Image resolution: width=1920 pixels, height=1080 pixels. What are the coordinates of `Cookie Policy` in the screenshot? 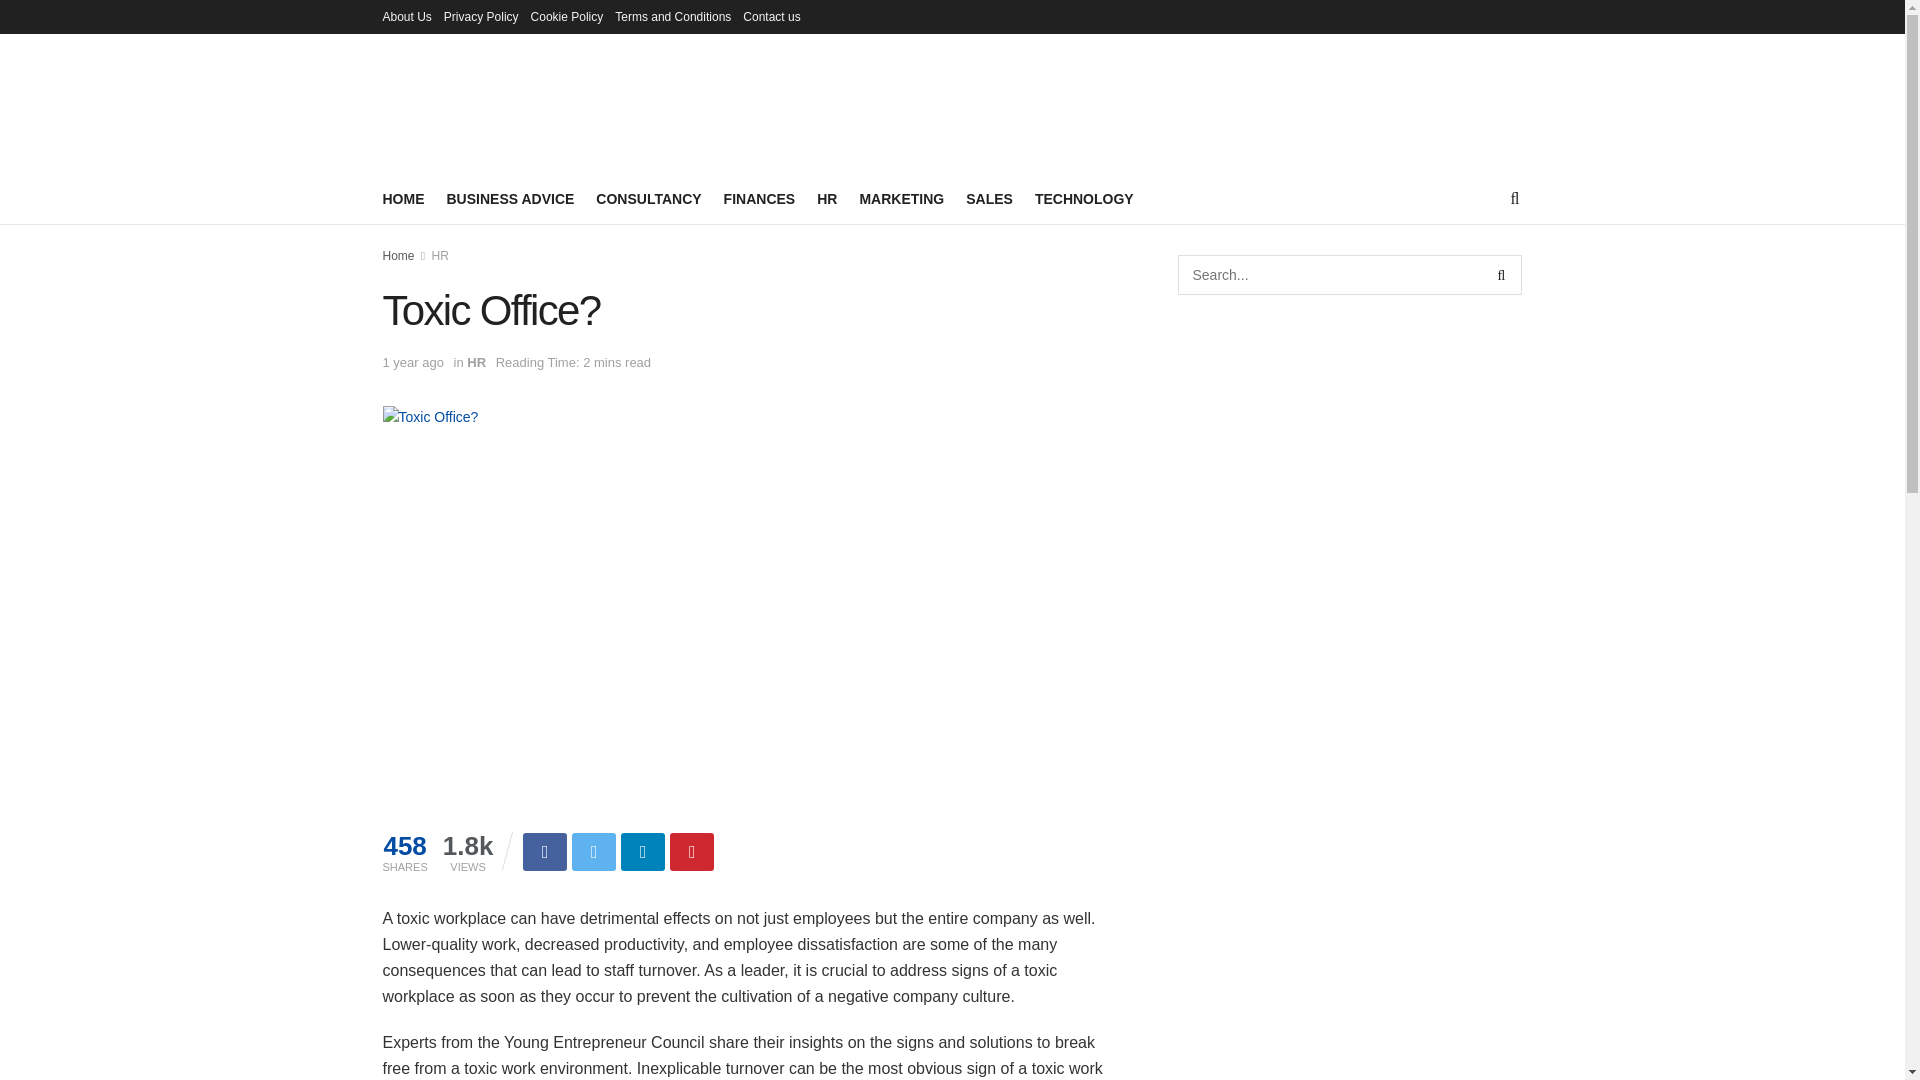 It's located at (568, 16).